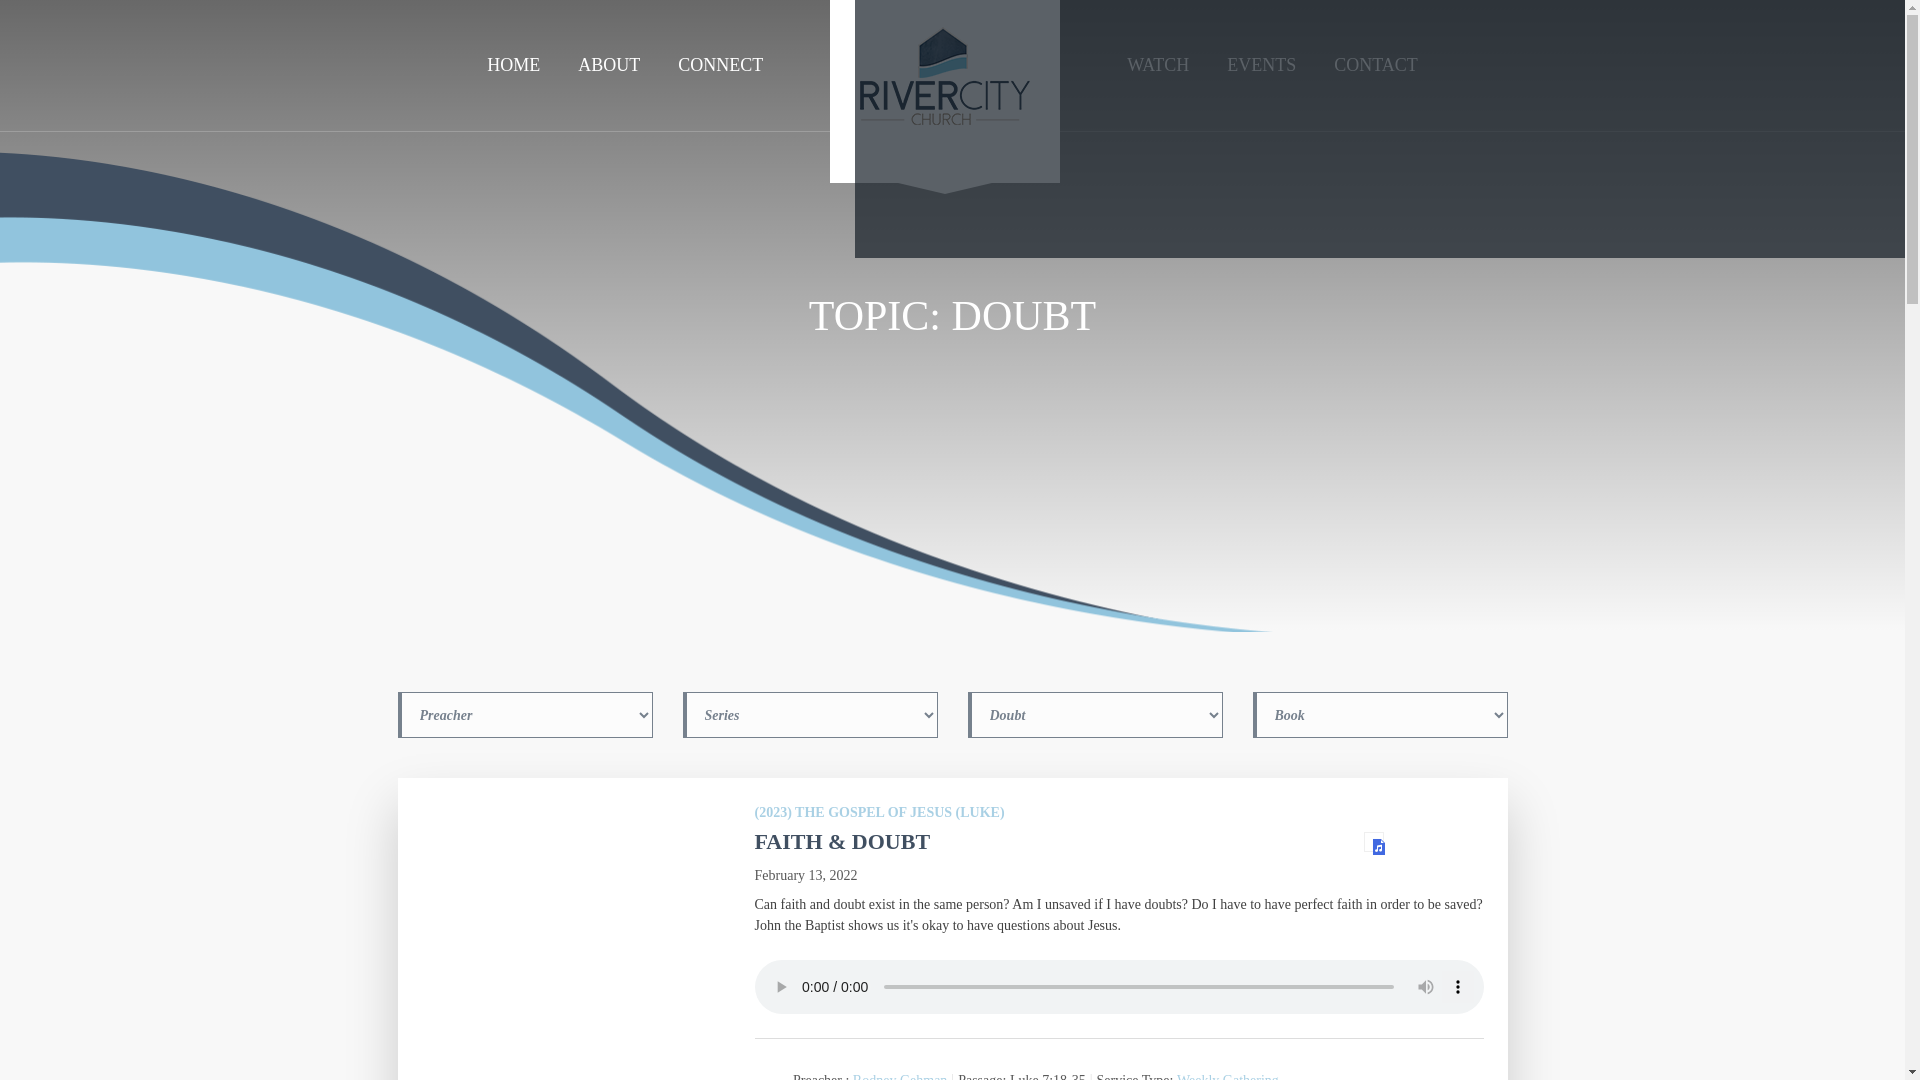 Image resolution: width=1920 pixels, height=1080 pixels. What do you see at coordinates (720, 65) in the screenshot?
I see `CONNECT` at bounding box center [720, 65].